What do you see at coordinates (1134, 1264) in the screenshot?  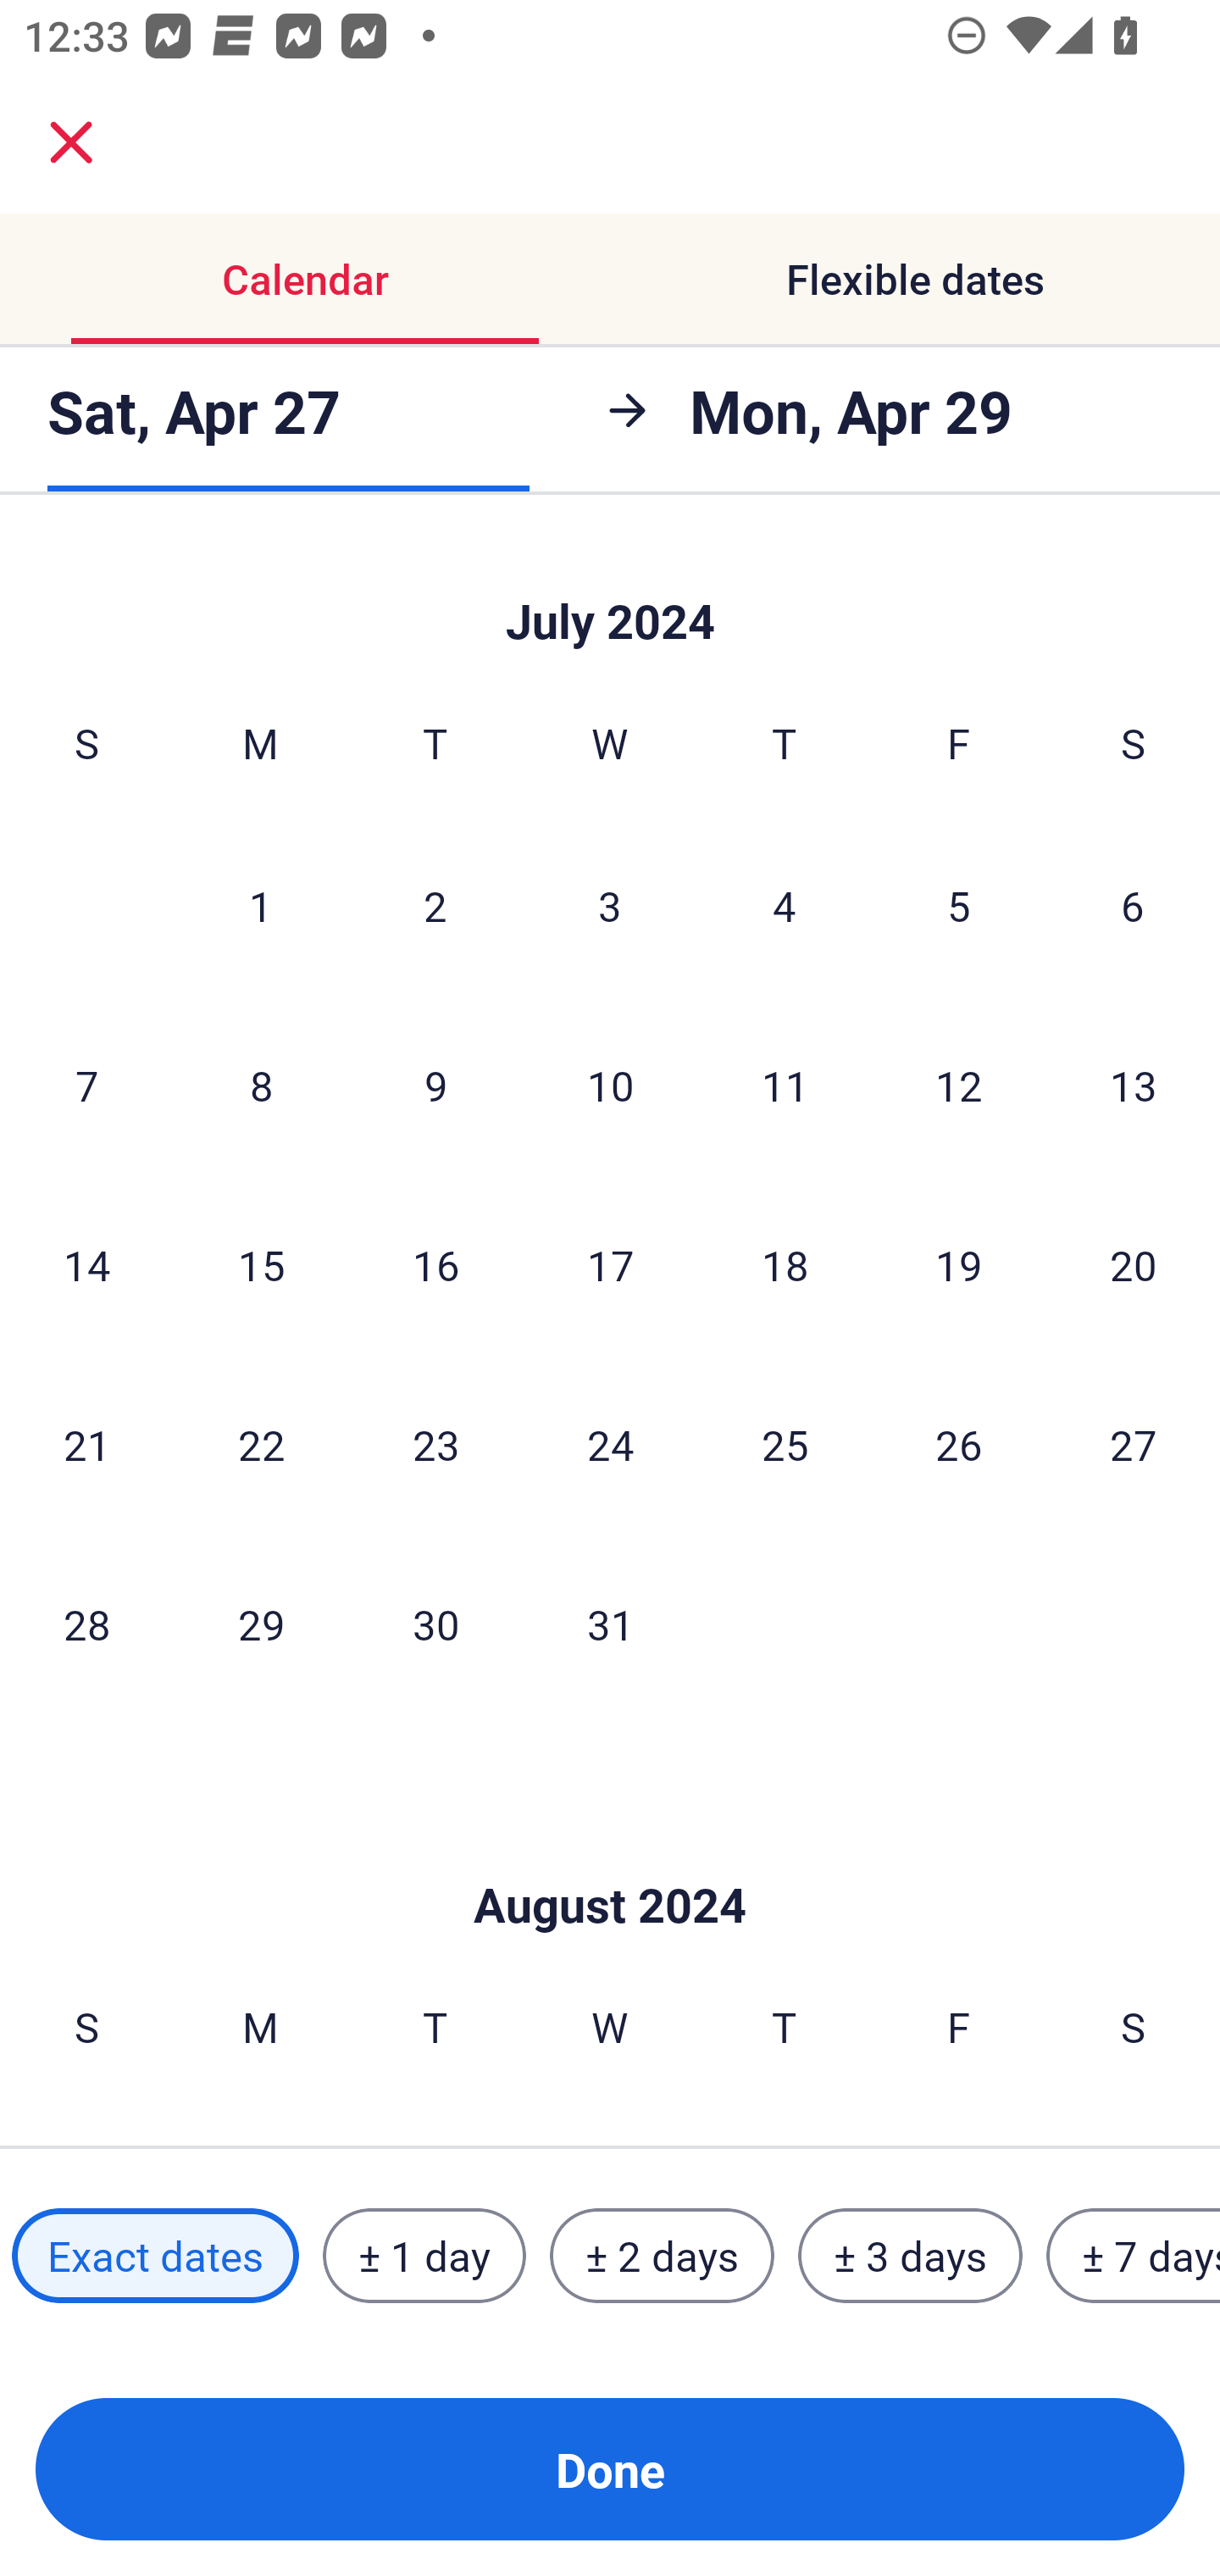 I see `20 Saturday, July 20, 2024` at bounding box center [1134, 1264].